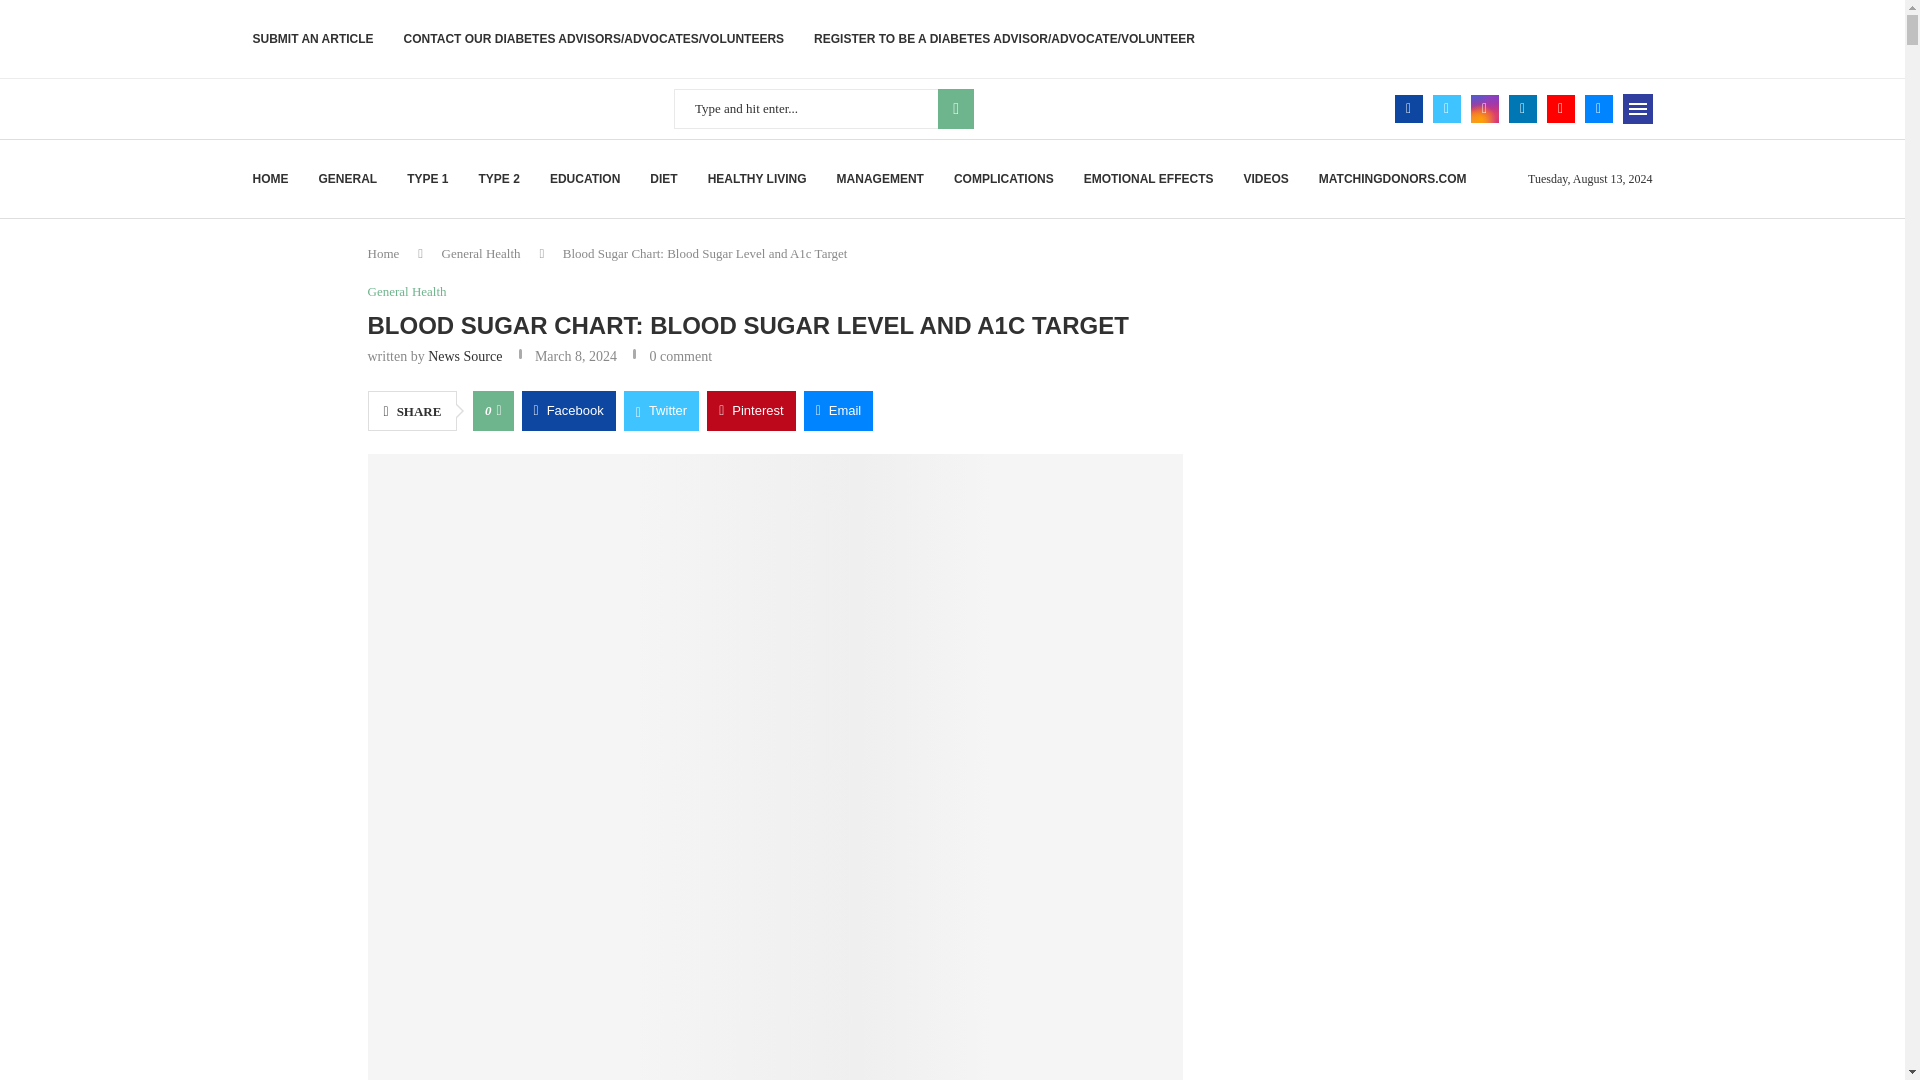 This screenshot has height=1080, width=1920. What do you see at coordinates (1392, 179) in the screenshot?
I see `MATCHINGDONORS.COM` at bounding box center [1392, 179].